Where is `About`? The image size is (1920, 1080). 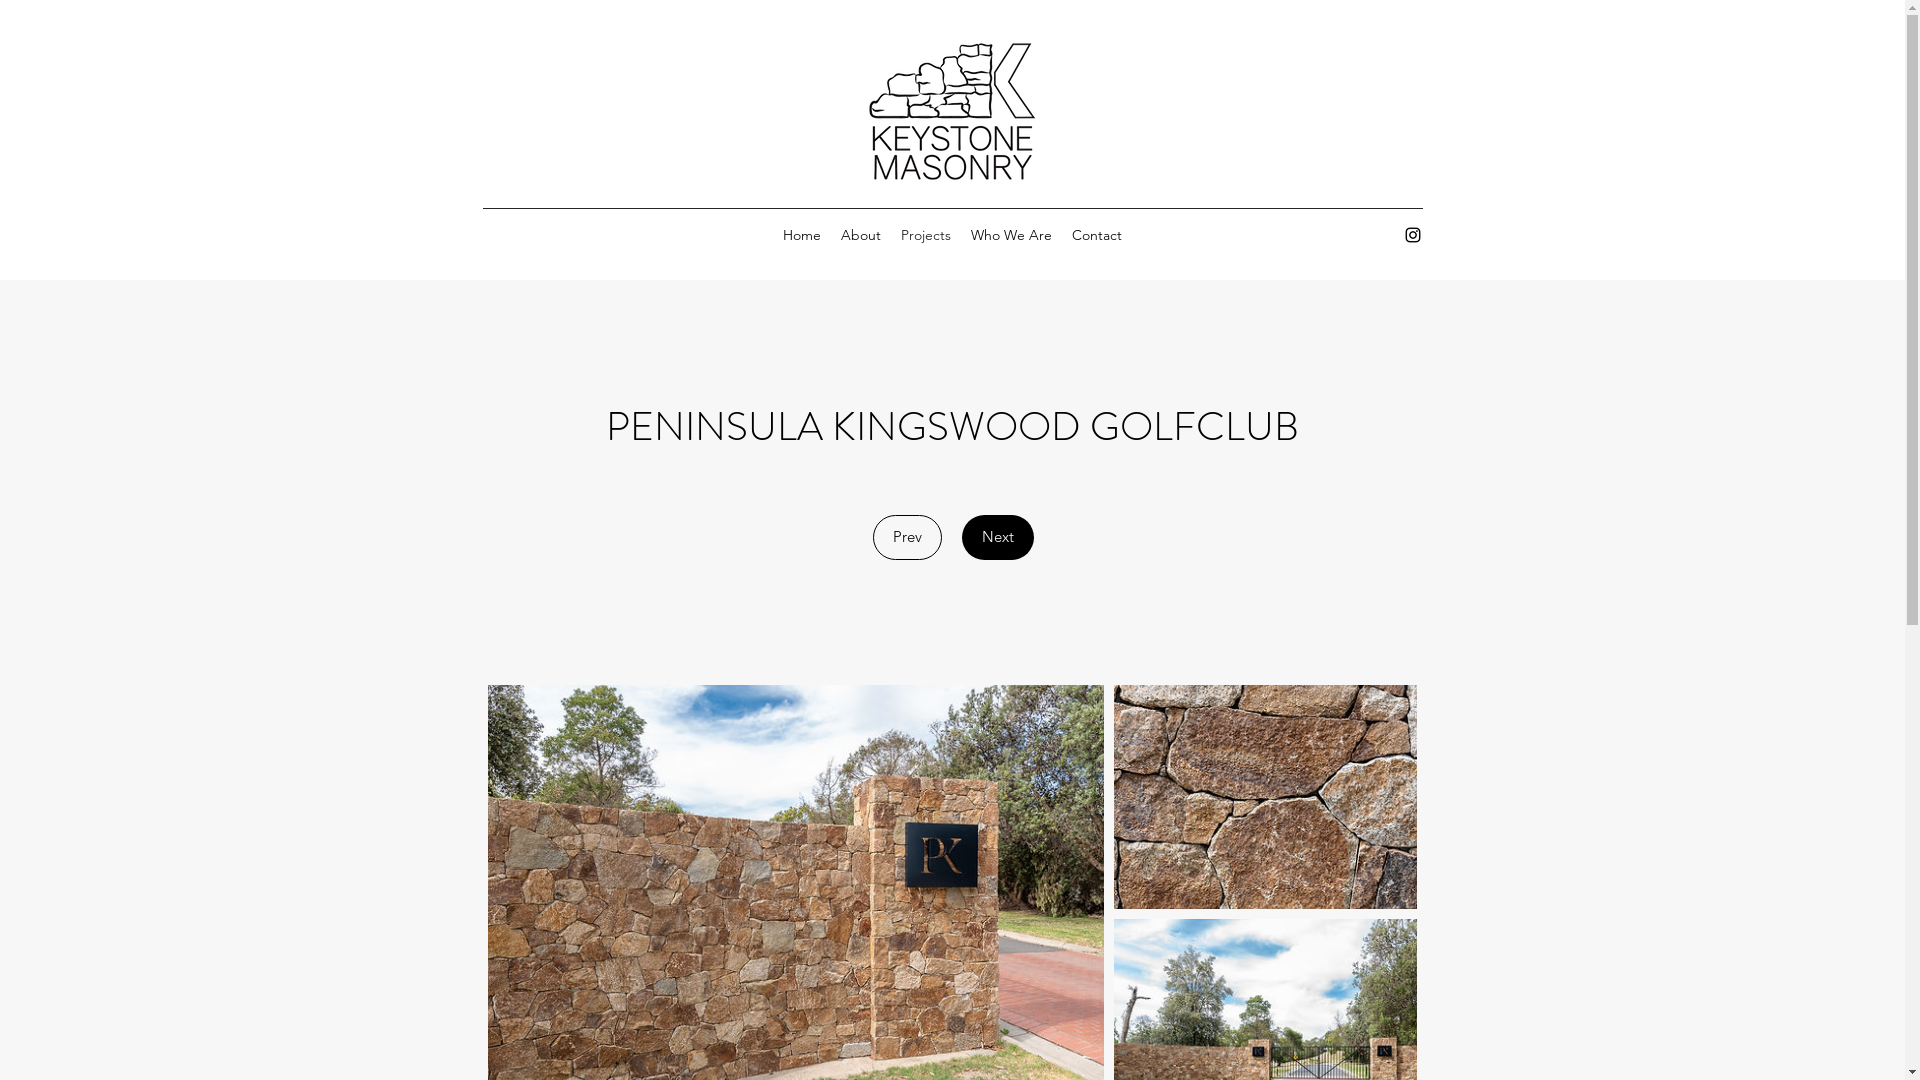 About is located at coordinates (861, 235).